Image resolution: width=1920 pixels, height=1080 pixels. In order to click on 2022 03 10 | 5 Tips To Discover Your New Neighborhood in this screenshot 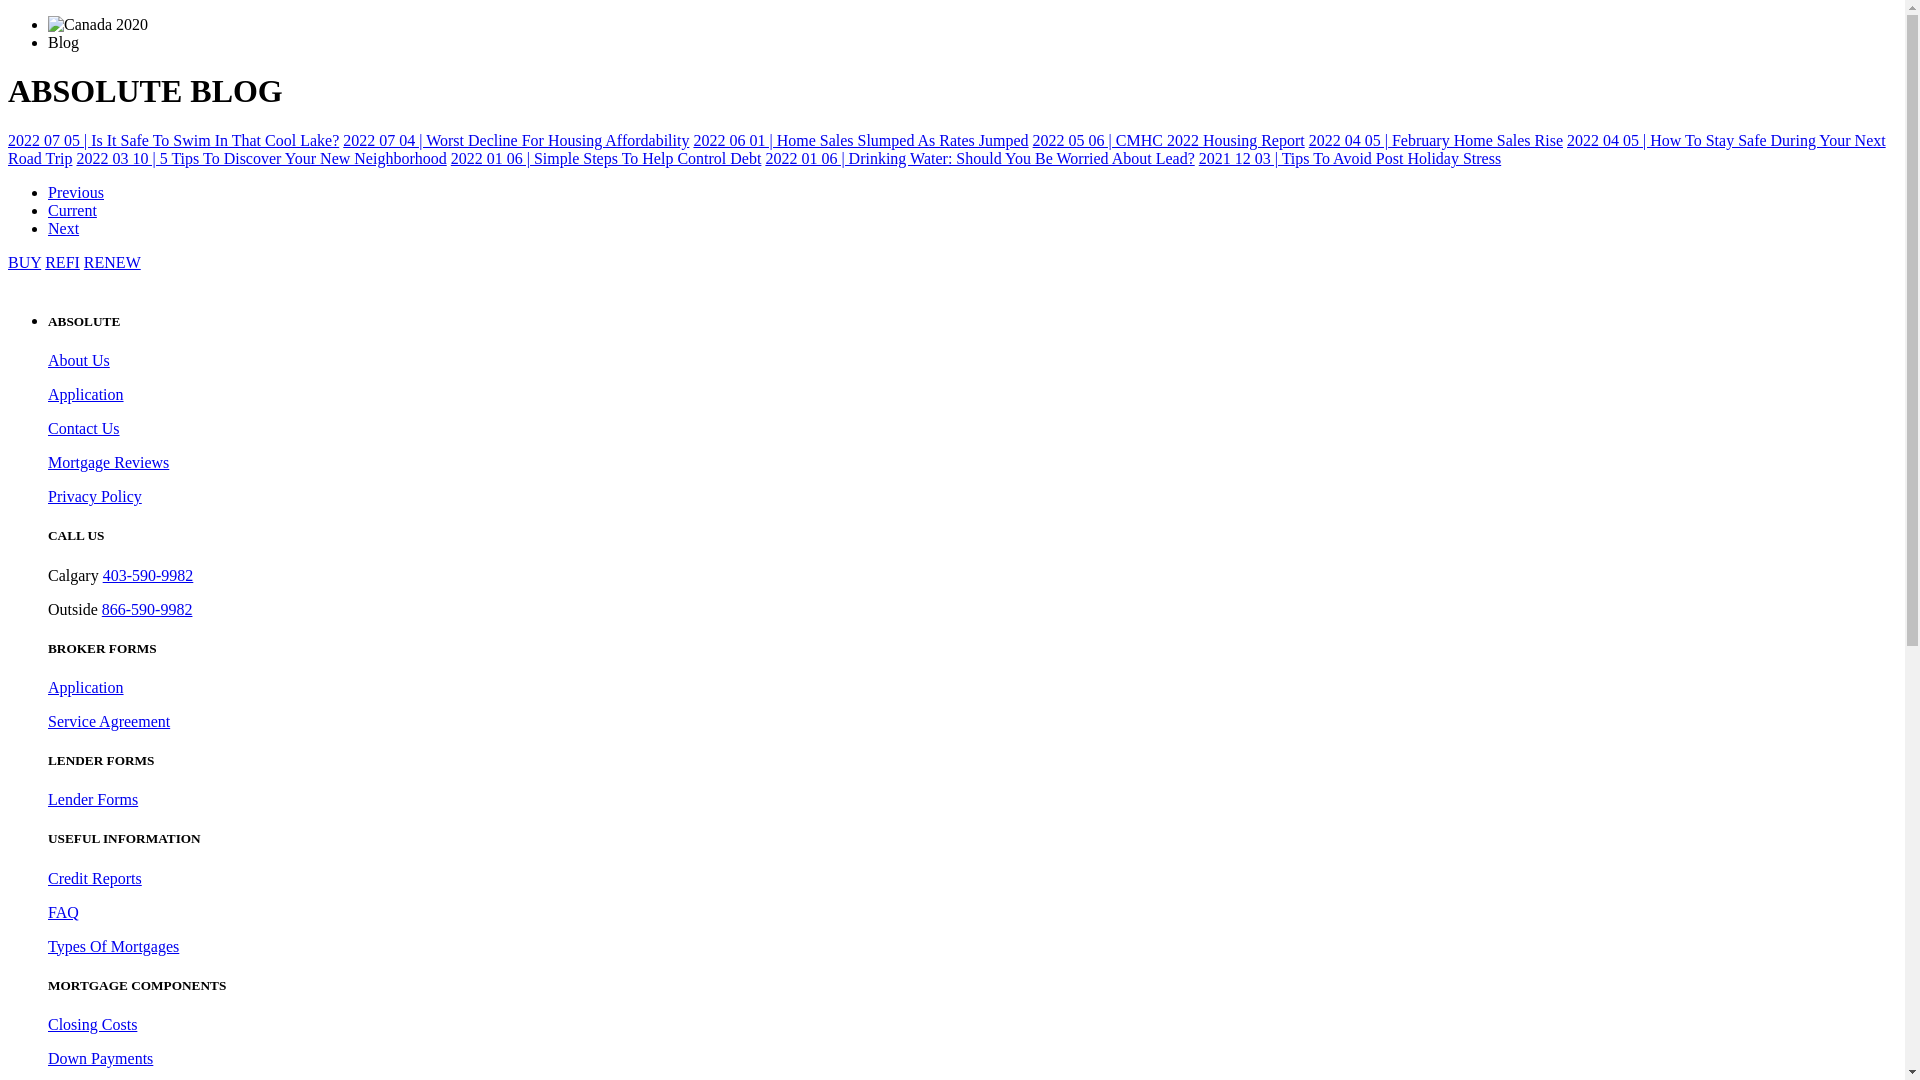, I will do `click(261, 158)`.